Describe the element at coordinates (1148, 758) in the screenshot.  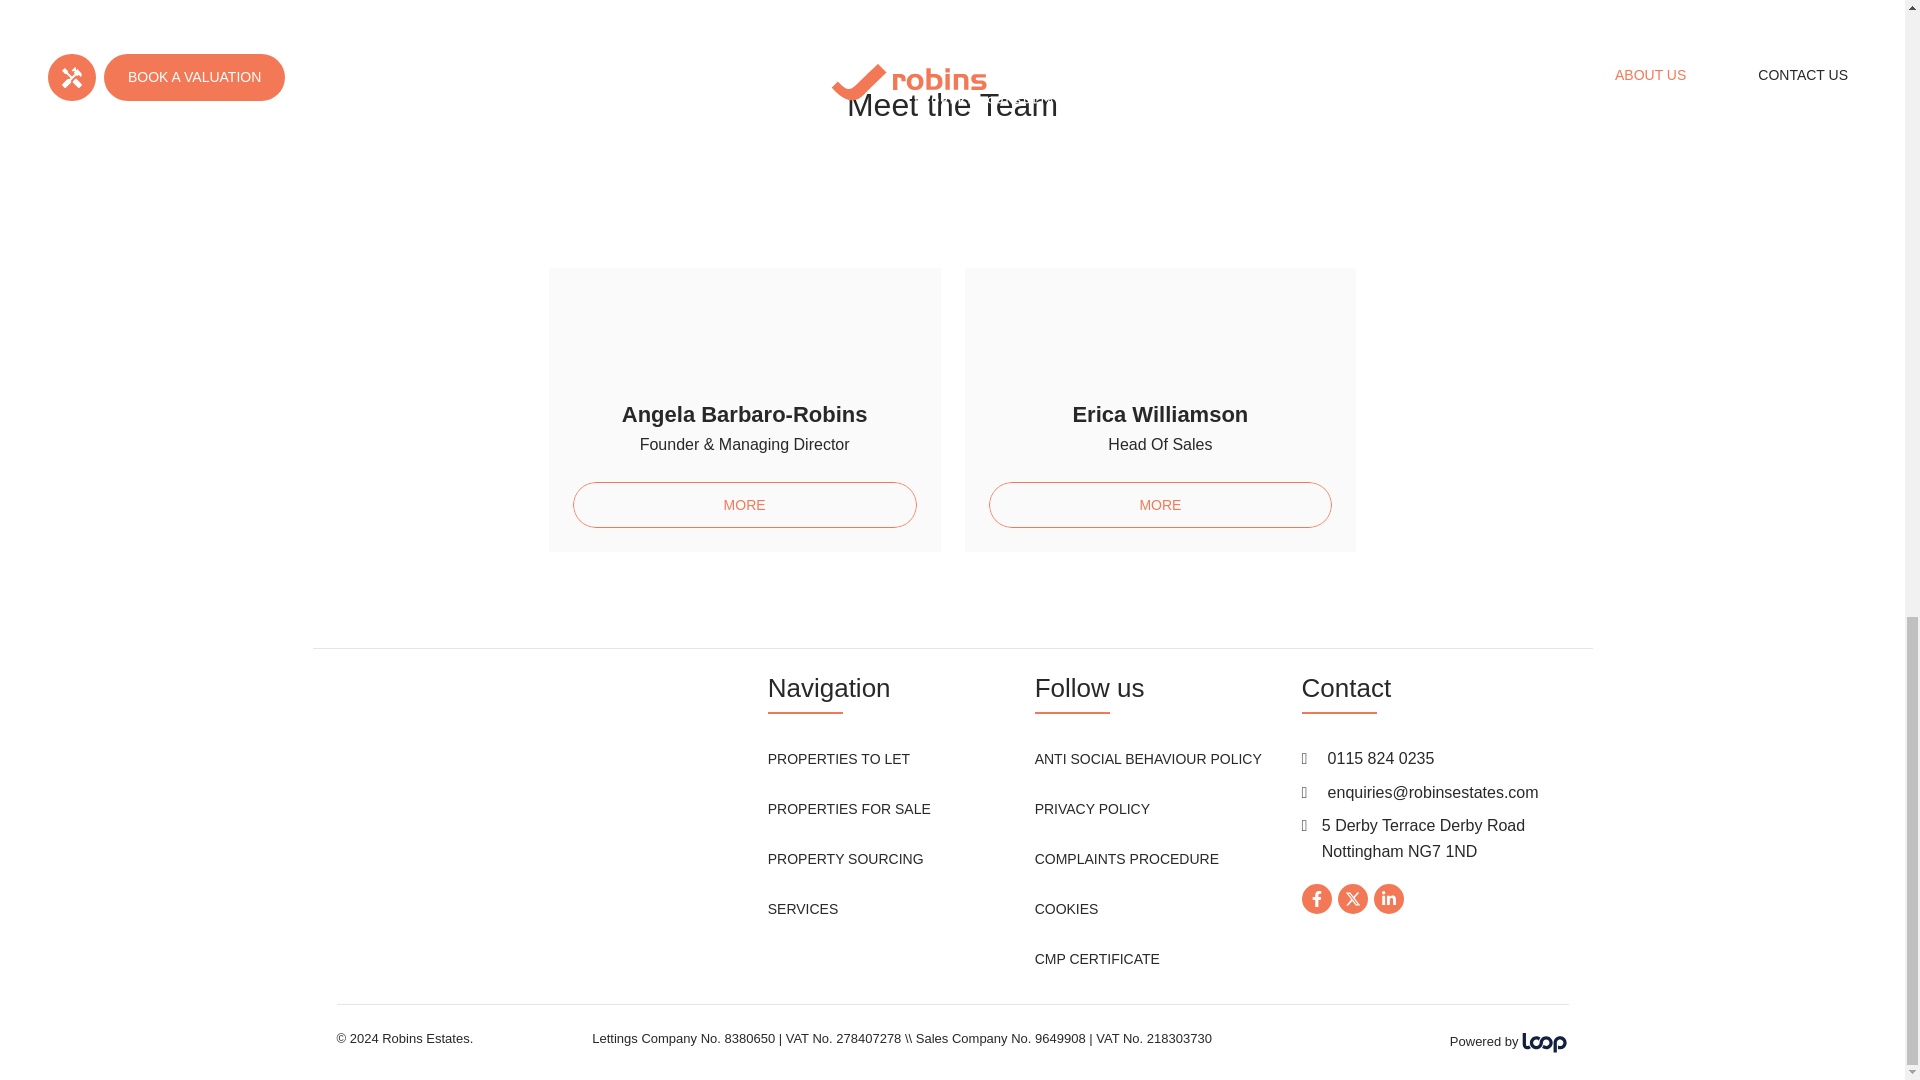
I see `ANTI SOCIAL BEHAVIOUR POLICY` at that location.